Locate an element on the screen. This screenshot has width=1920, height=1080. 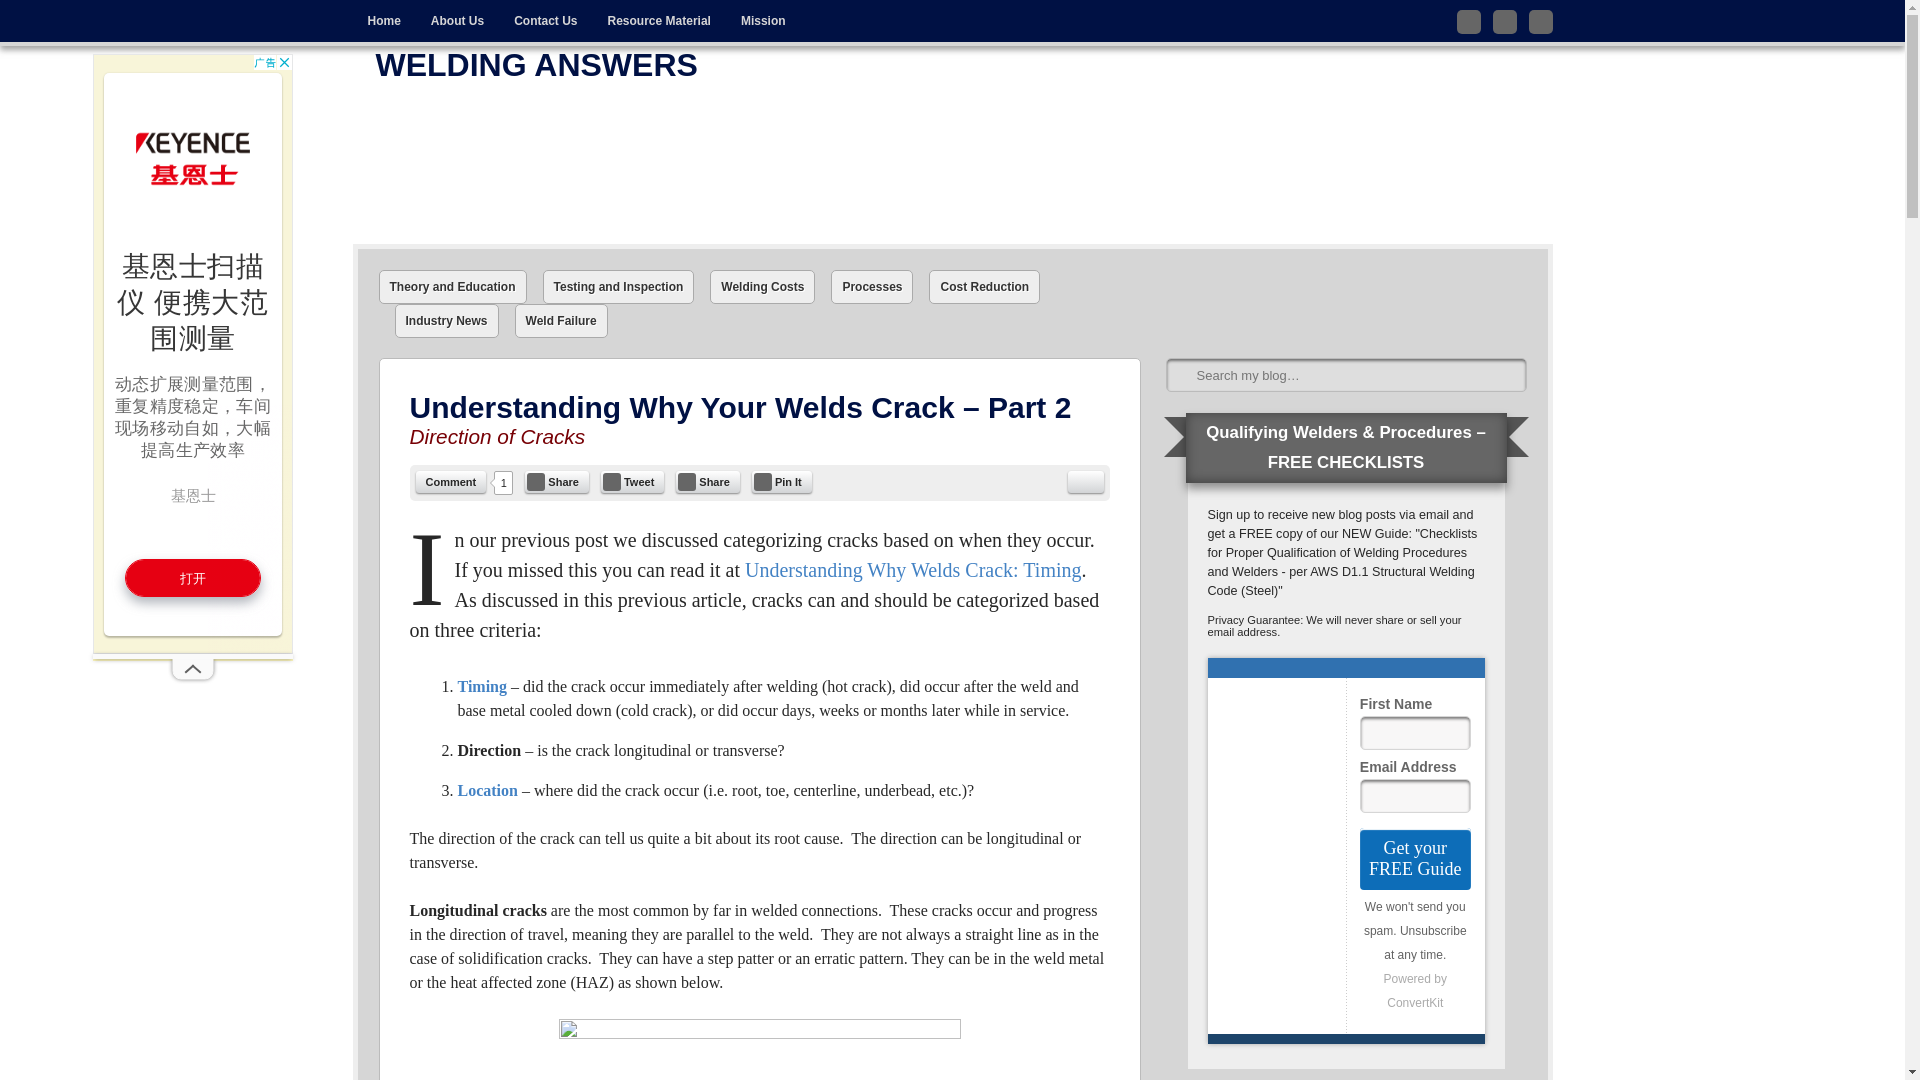
Contact Us is located at coordinates (545, 21).